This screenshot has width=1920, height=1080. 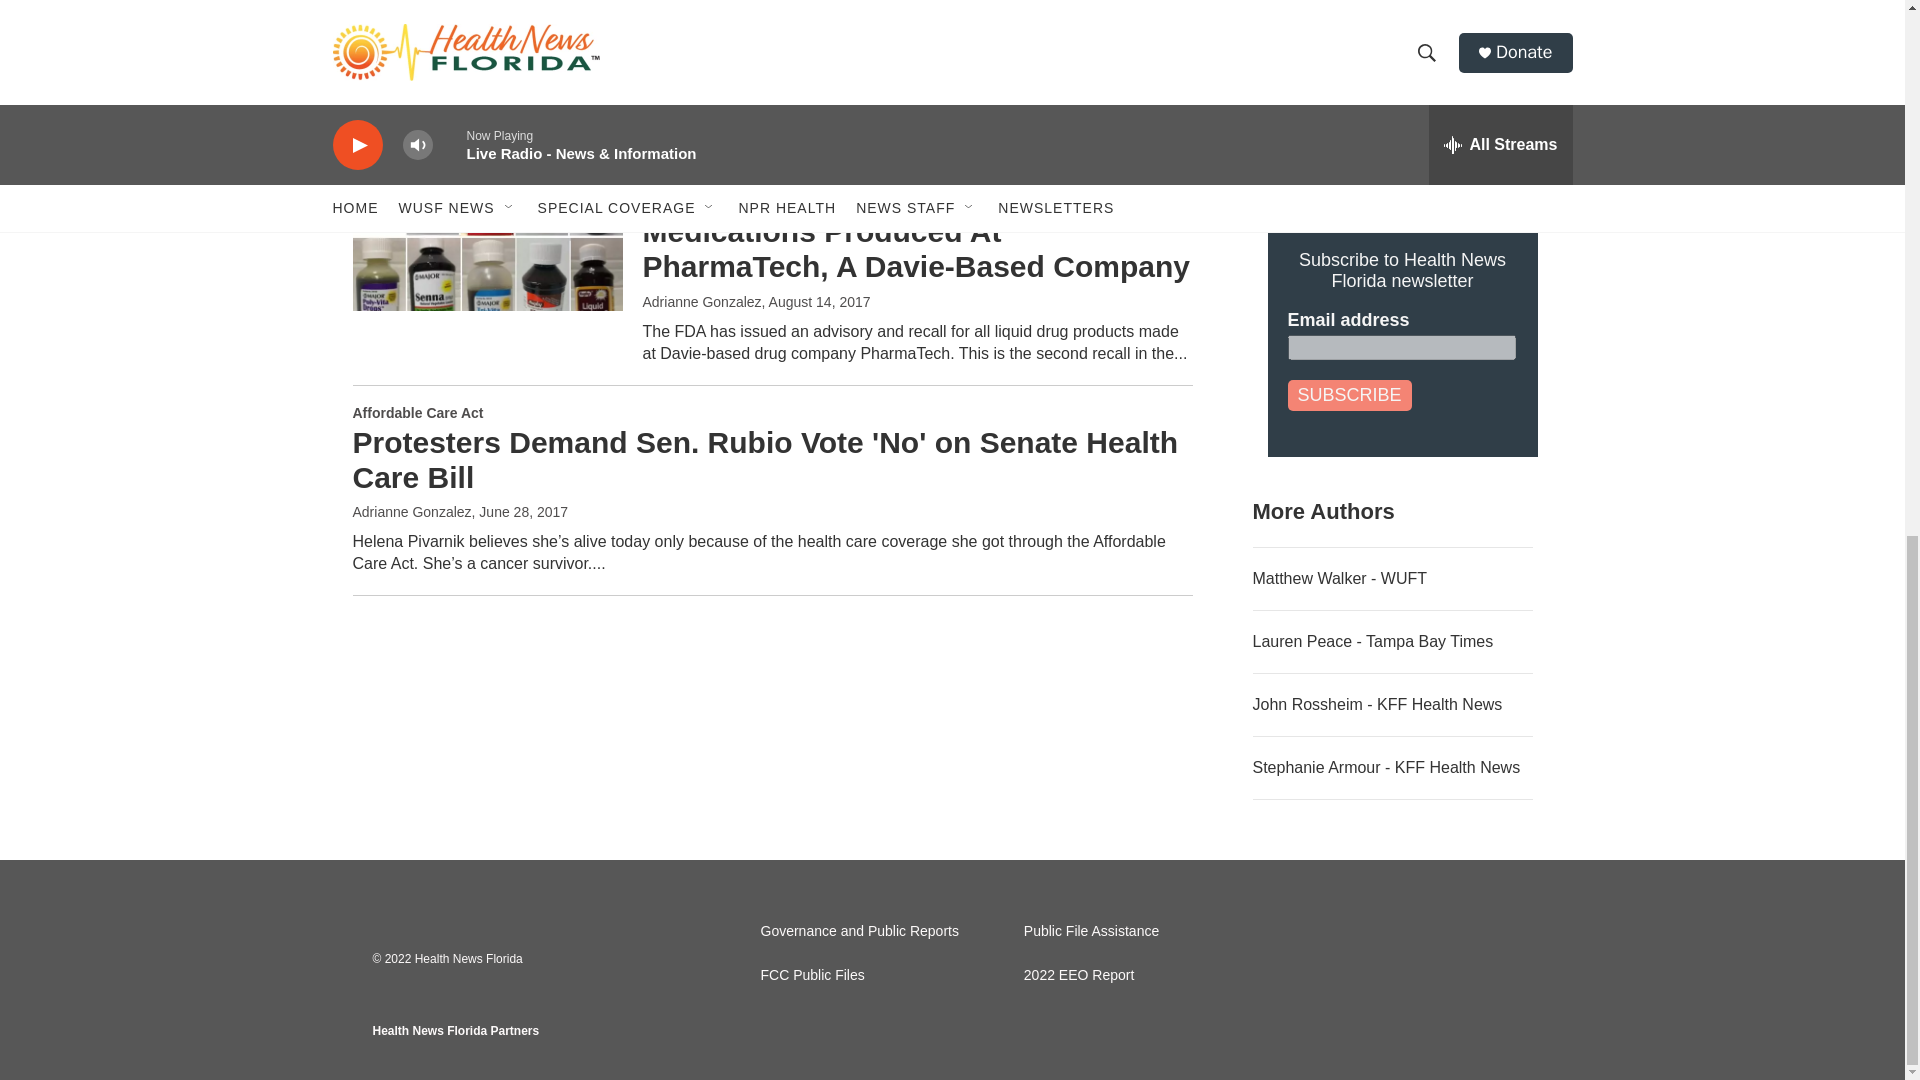 I want to click on 3rd party ad content, so click(x=1401, y=29).